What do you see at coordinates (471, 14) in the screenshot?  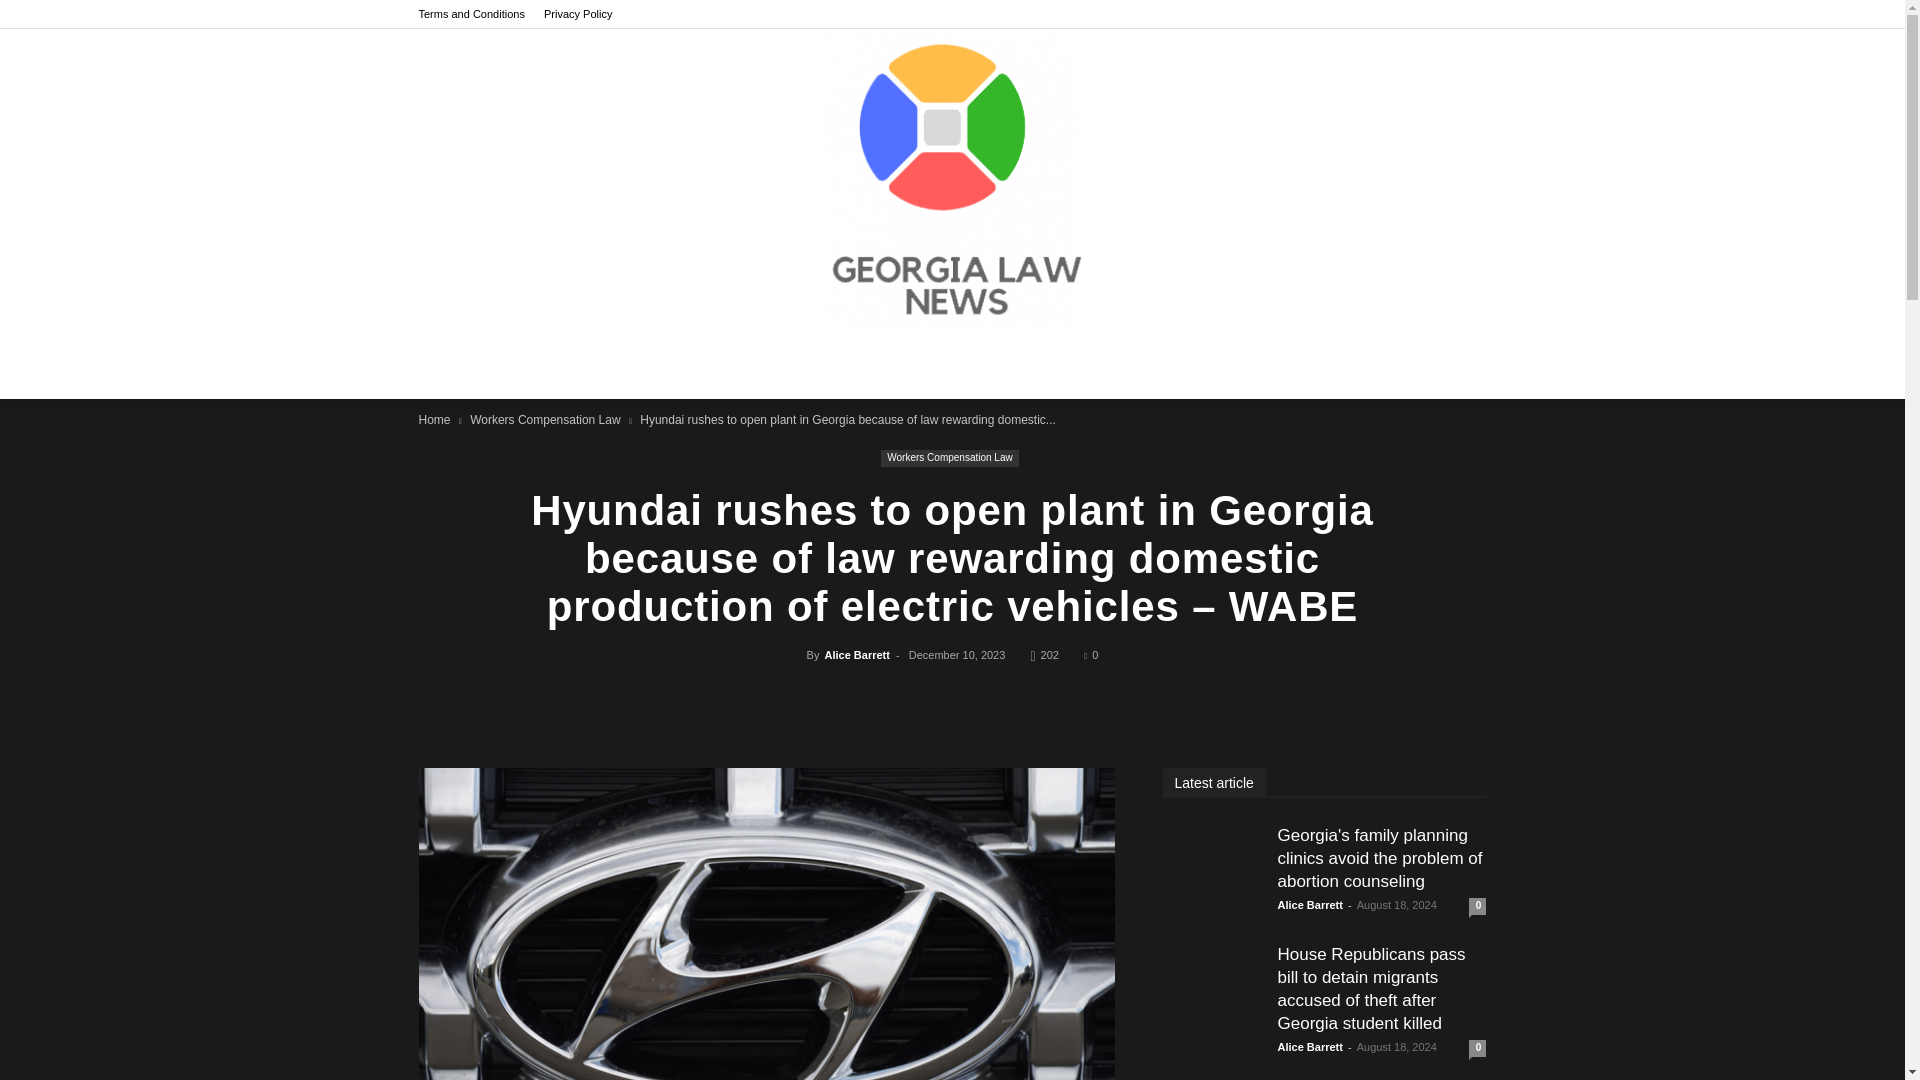 I see `Terms and Conditions` at bounding box center [471, 14].